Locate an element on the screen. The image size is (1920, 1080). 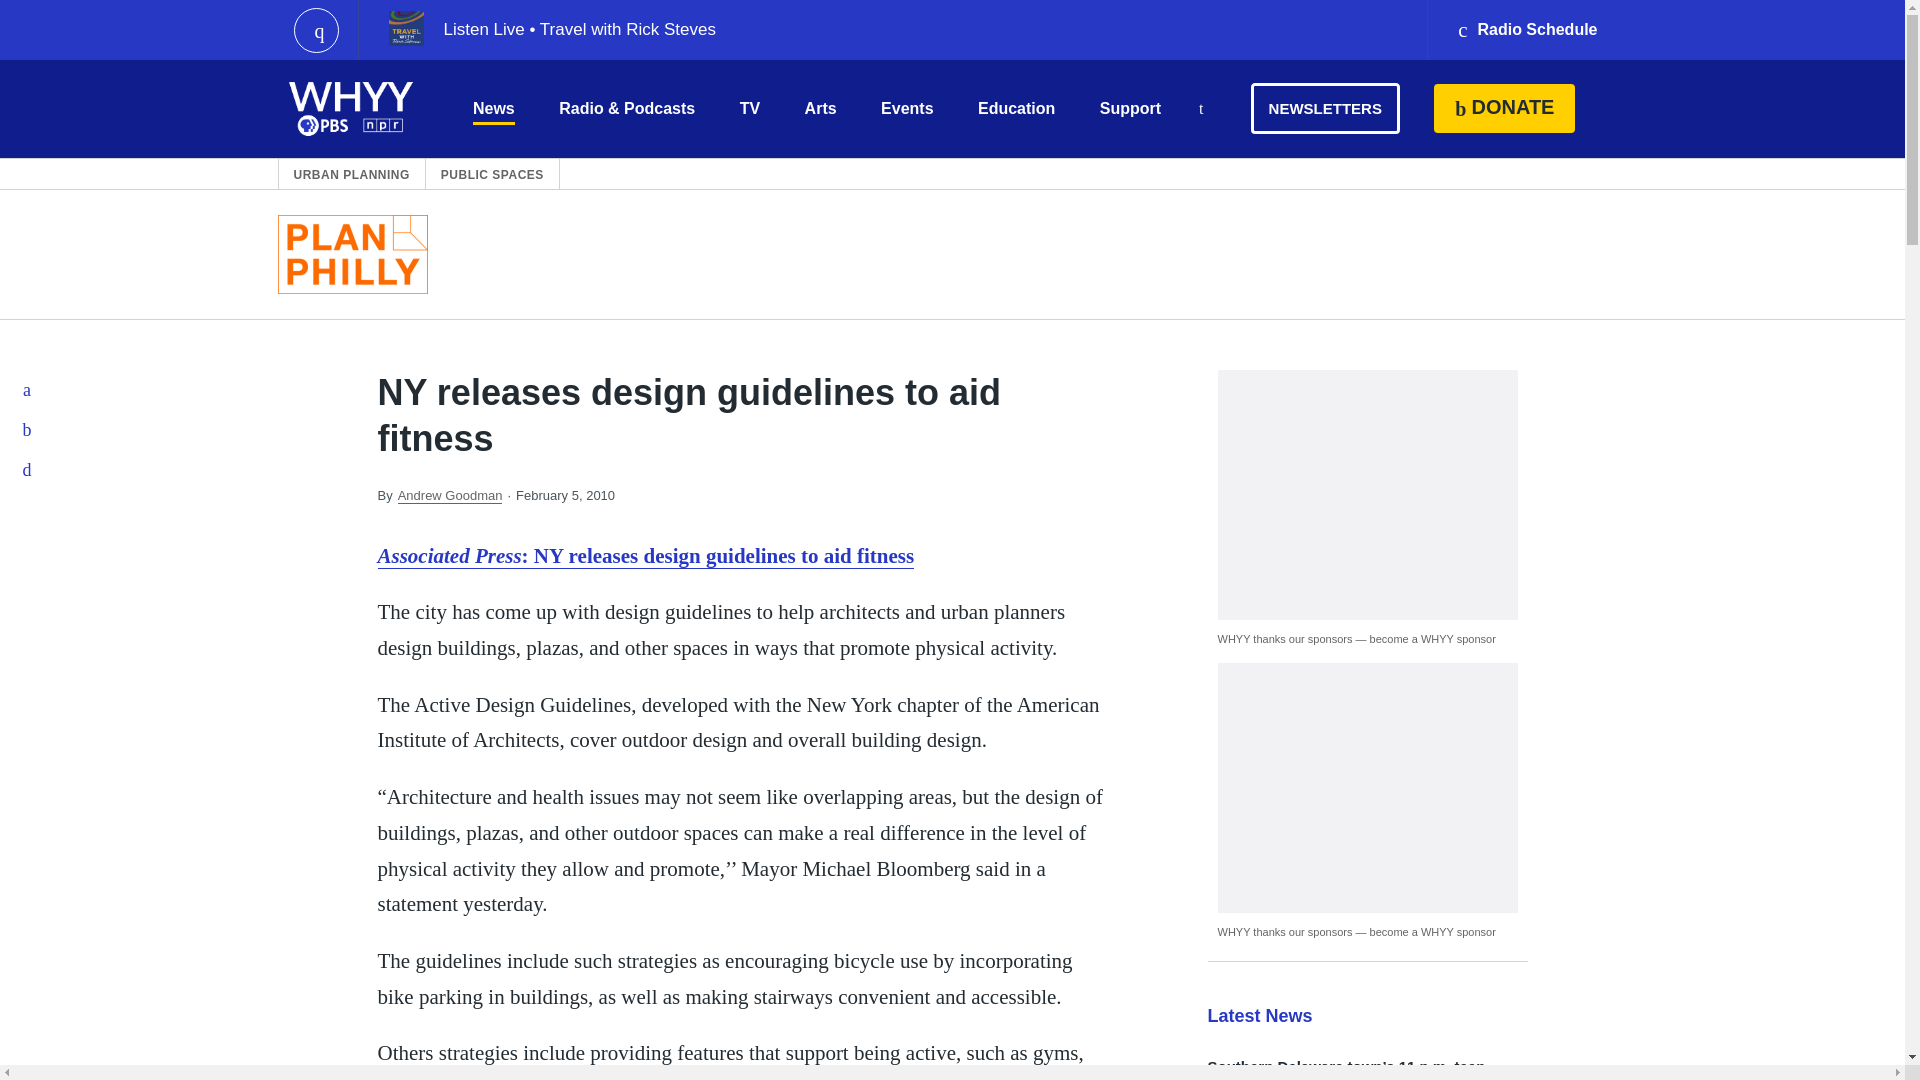
Email is located at coordinates (28, 470).